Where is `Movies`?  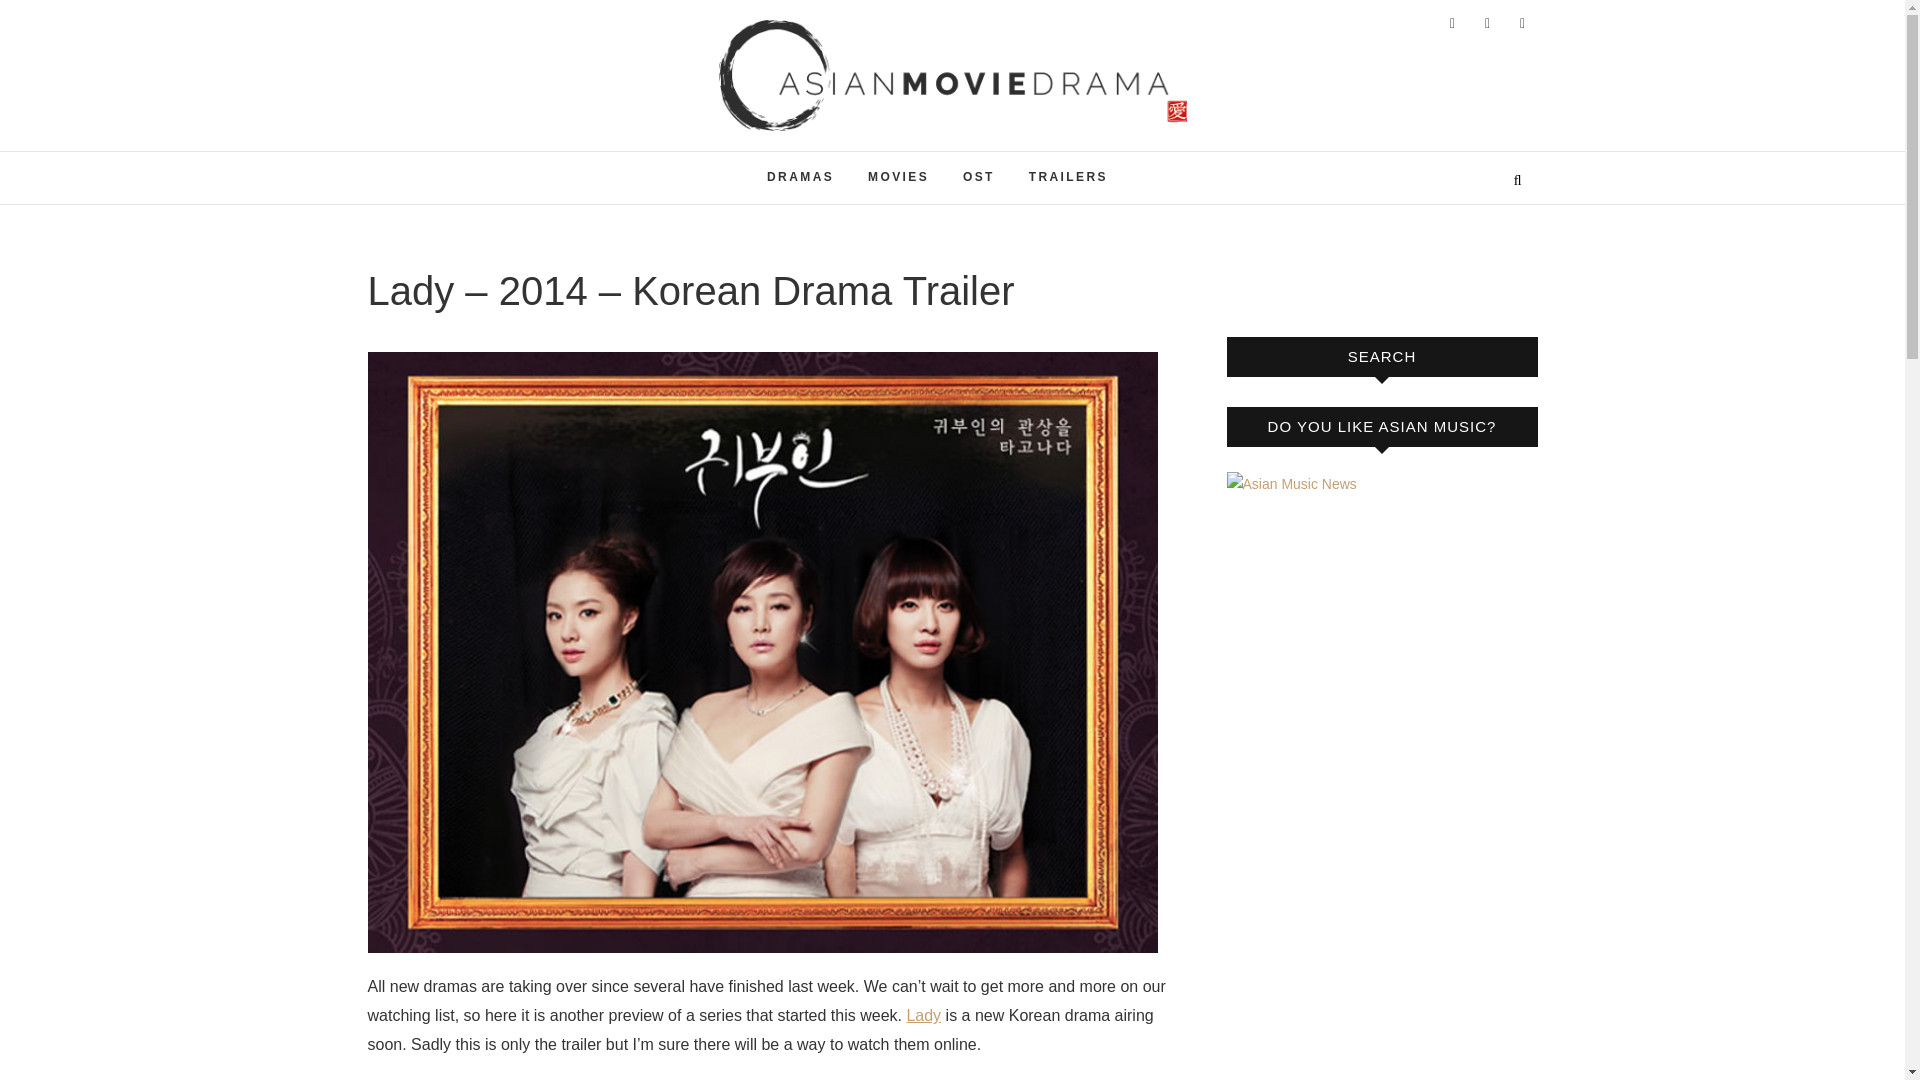 Movies is located at coordinates (898, 178).